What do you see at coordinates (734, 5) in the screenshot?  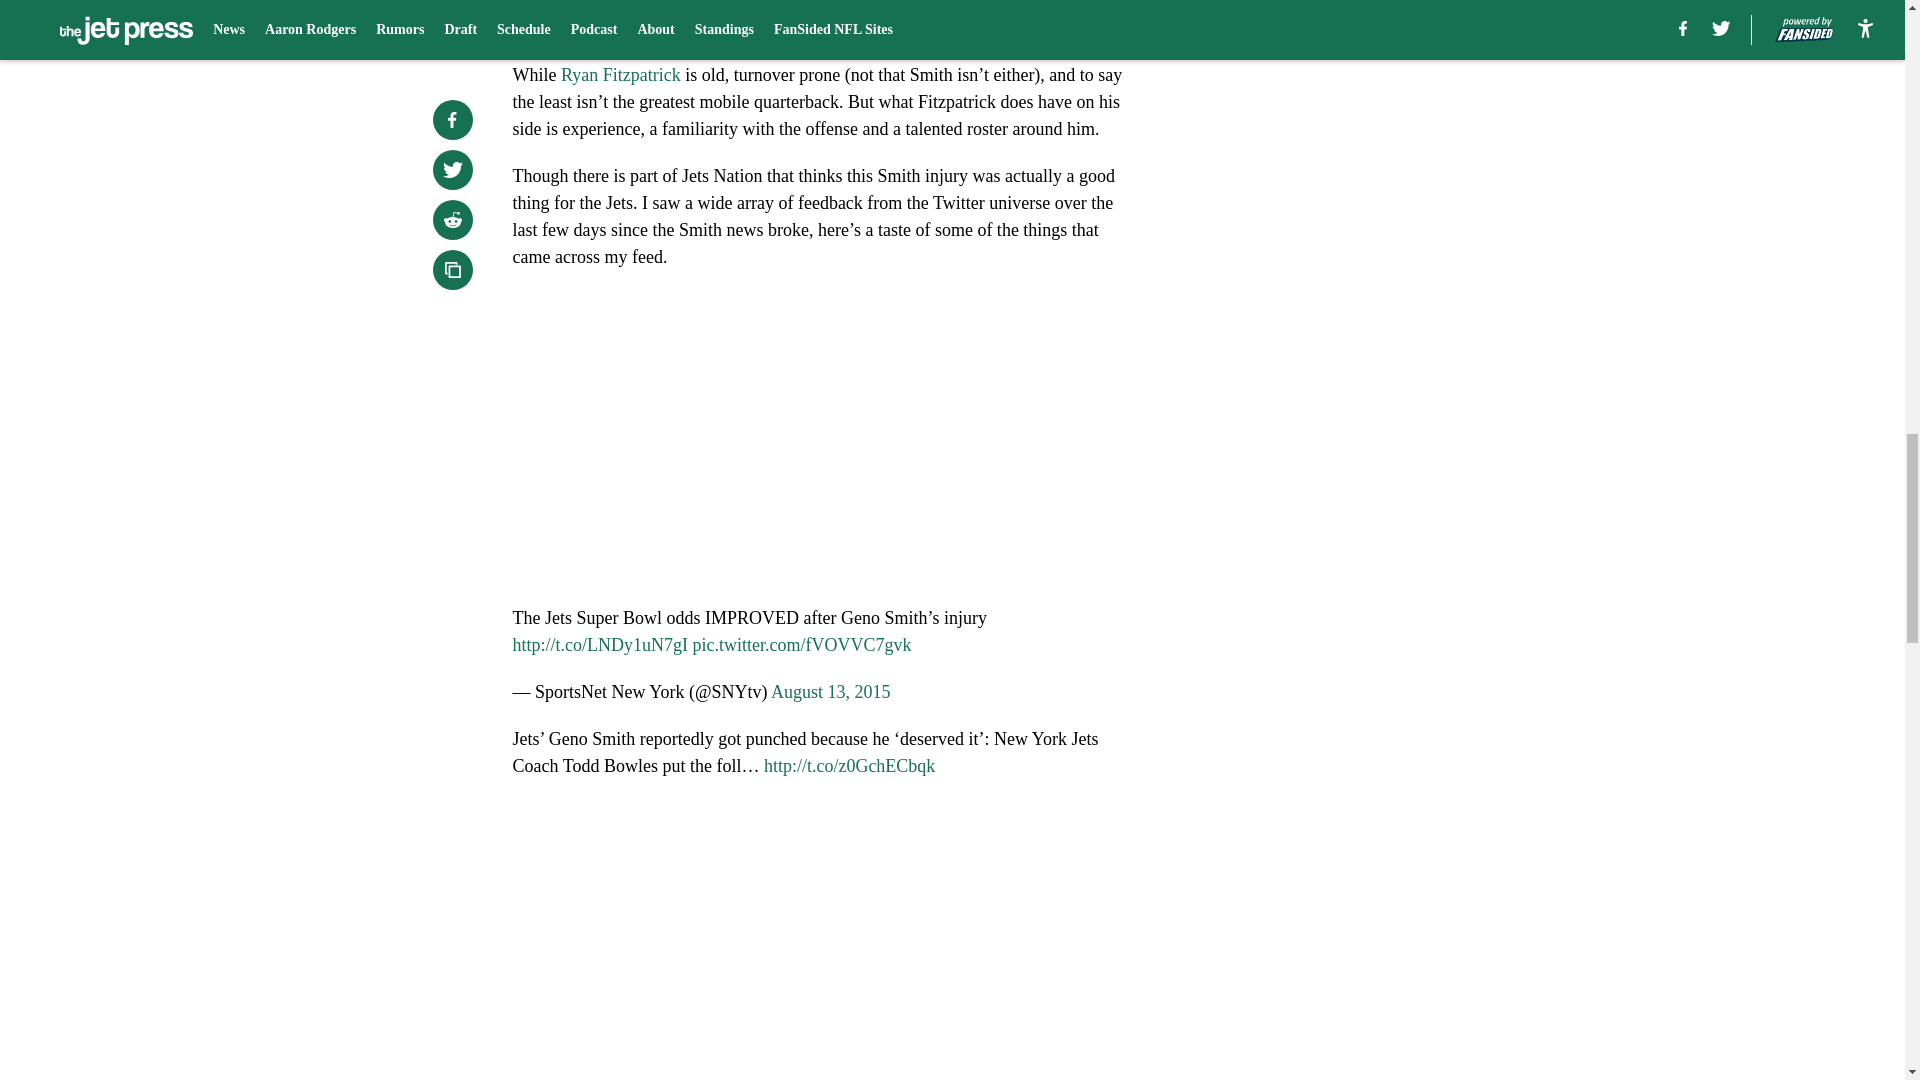 I see `NY Jets: Why the team should not cut Jamison Crowder` at bounding box center [734, 5].